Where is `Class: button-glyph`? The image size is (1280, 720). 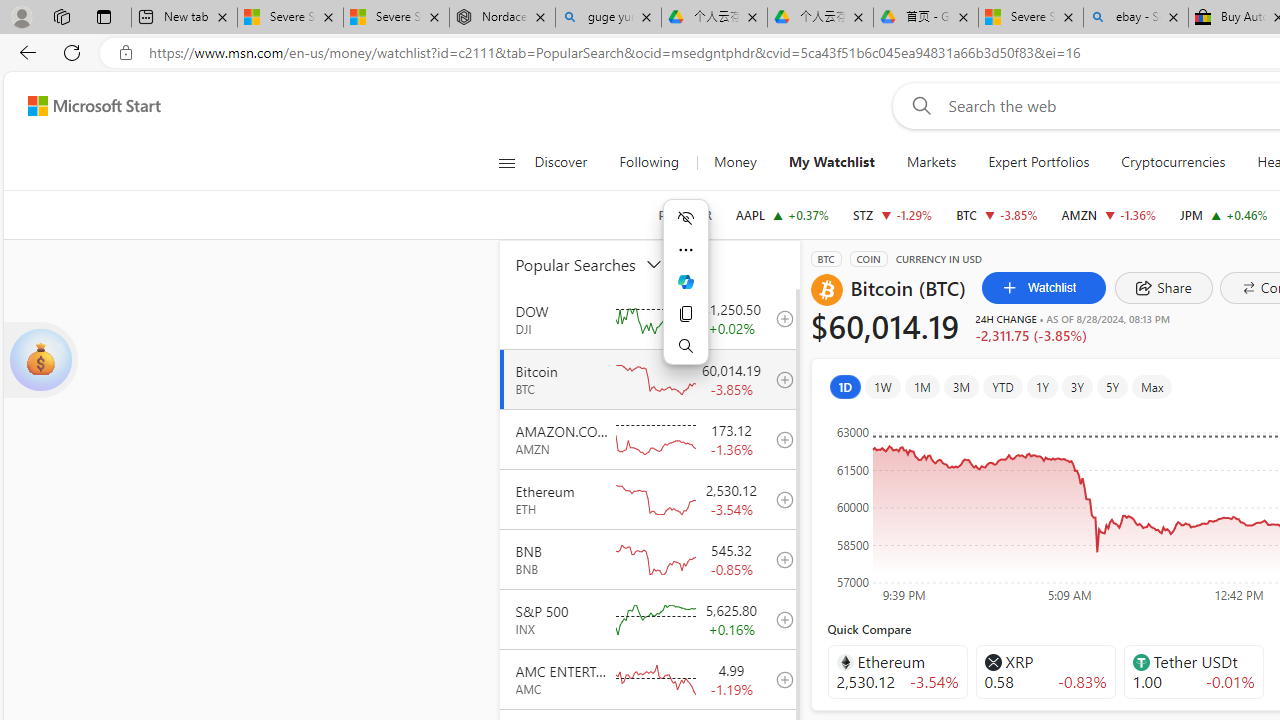
Class: button-glyph is located at coordinates (506, 162).